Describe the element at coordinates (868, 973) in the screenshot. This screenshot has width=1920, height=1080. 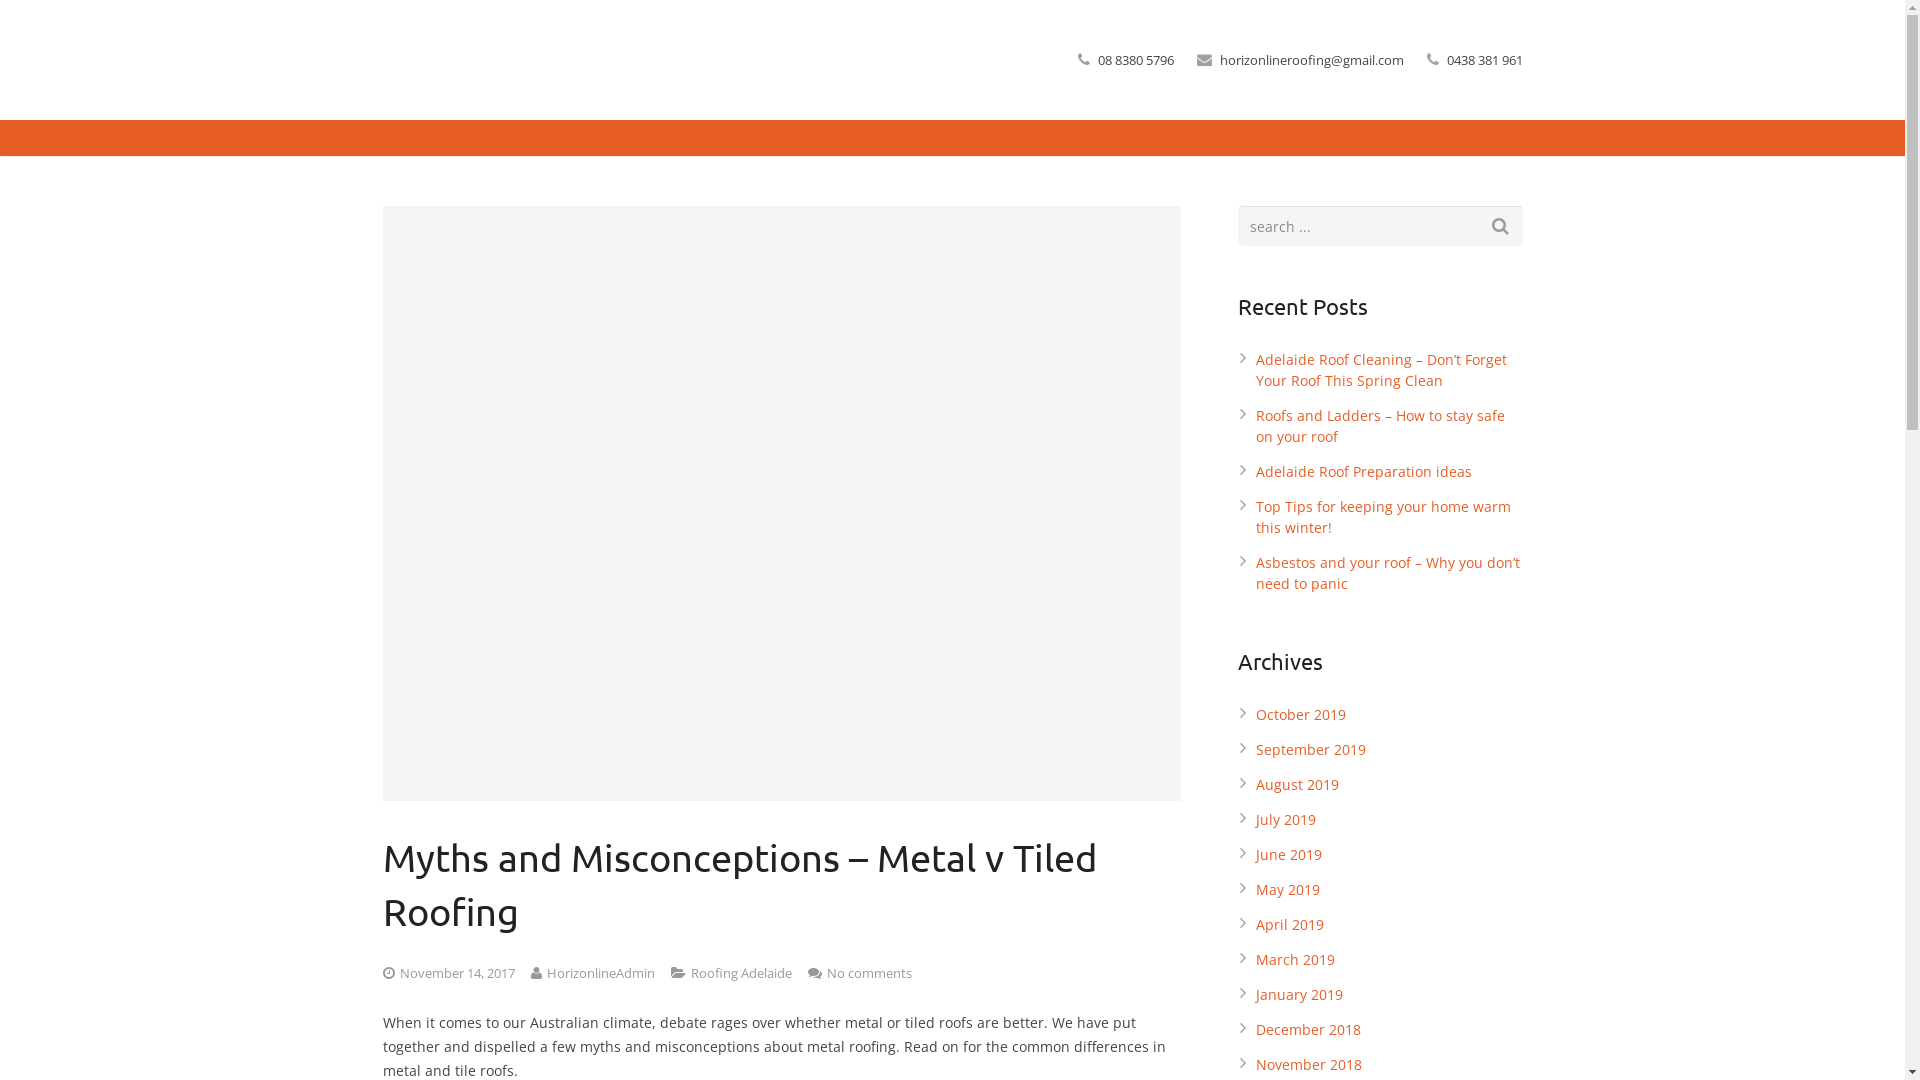
I see `No comments` at that location.